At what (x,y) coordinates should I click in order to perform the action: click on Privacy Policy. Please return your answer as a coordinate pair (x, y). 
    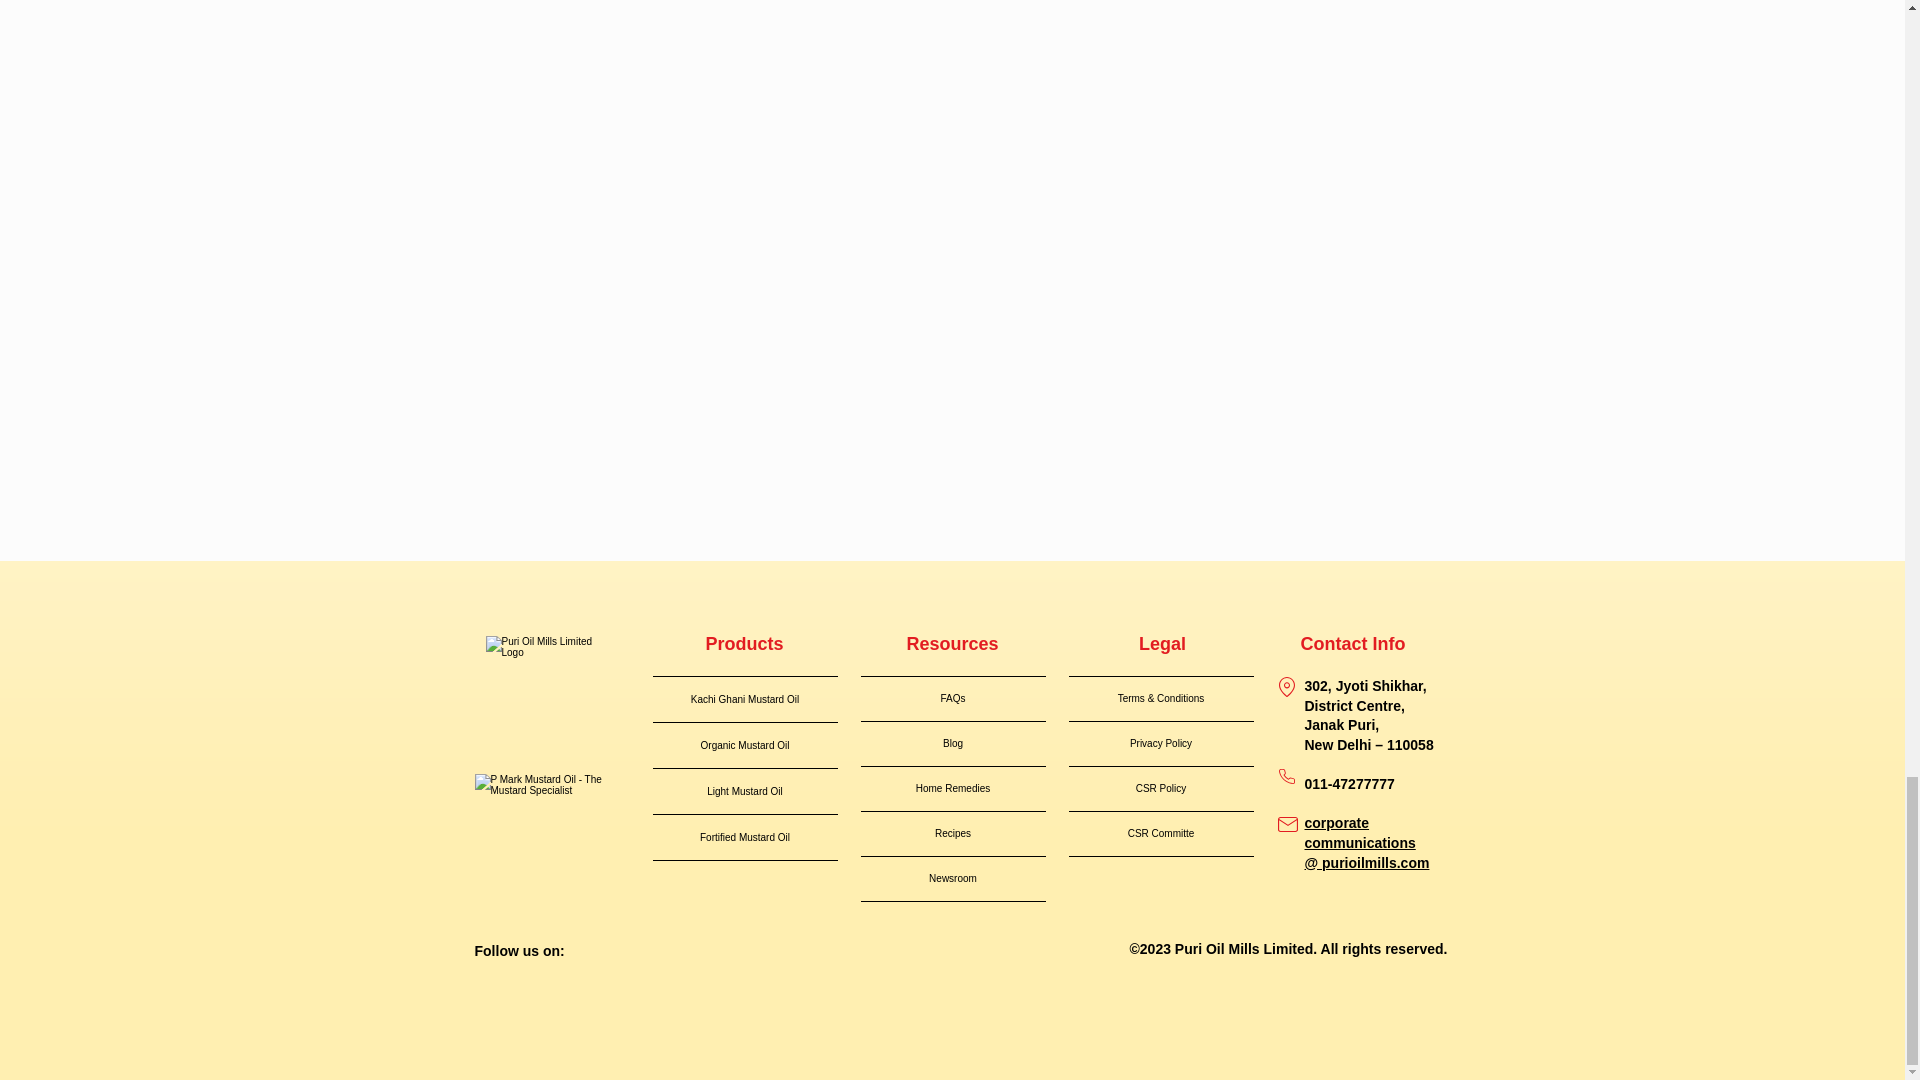
    Looking at the image, I should click on (1160, 744).